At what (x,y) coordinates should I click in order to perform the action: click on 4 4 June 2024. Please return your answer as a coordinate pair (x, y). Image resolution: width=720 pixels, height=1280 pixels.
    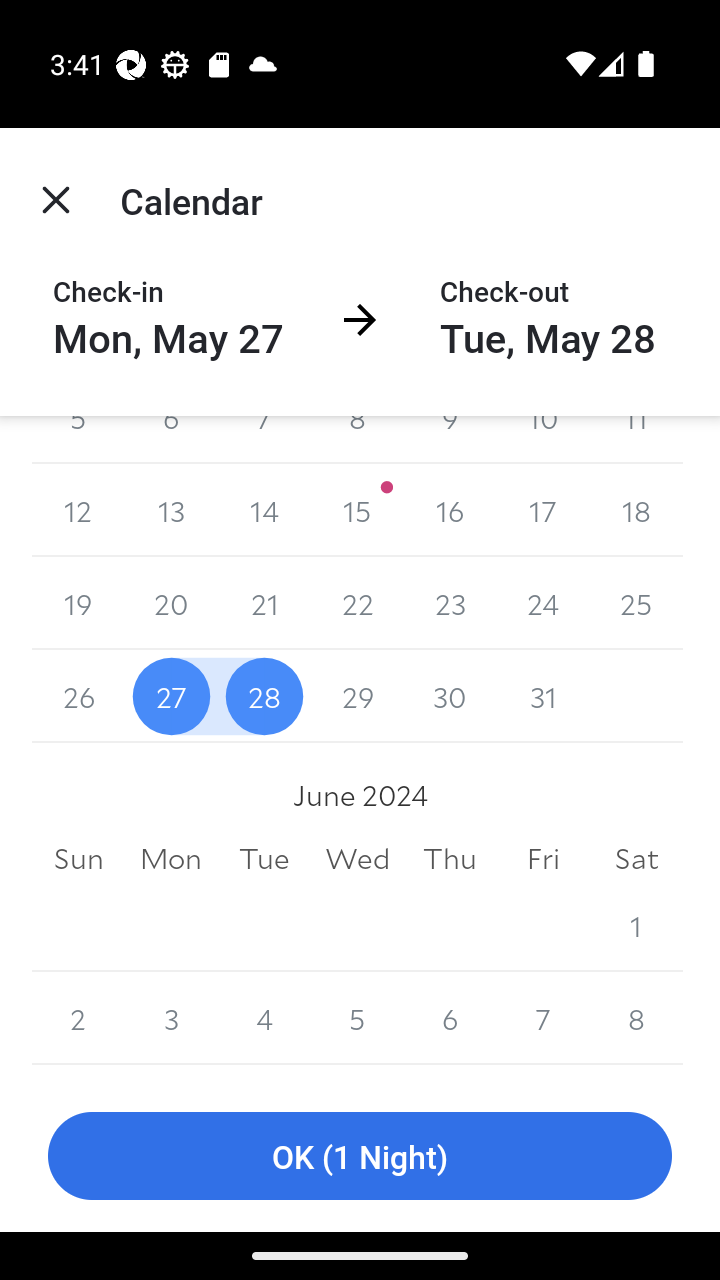
    Looking at the image, I should click on (264, 1018).